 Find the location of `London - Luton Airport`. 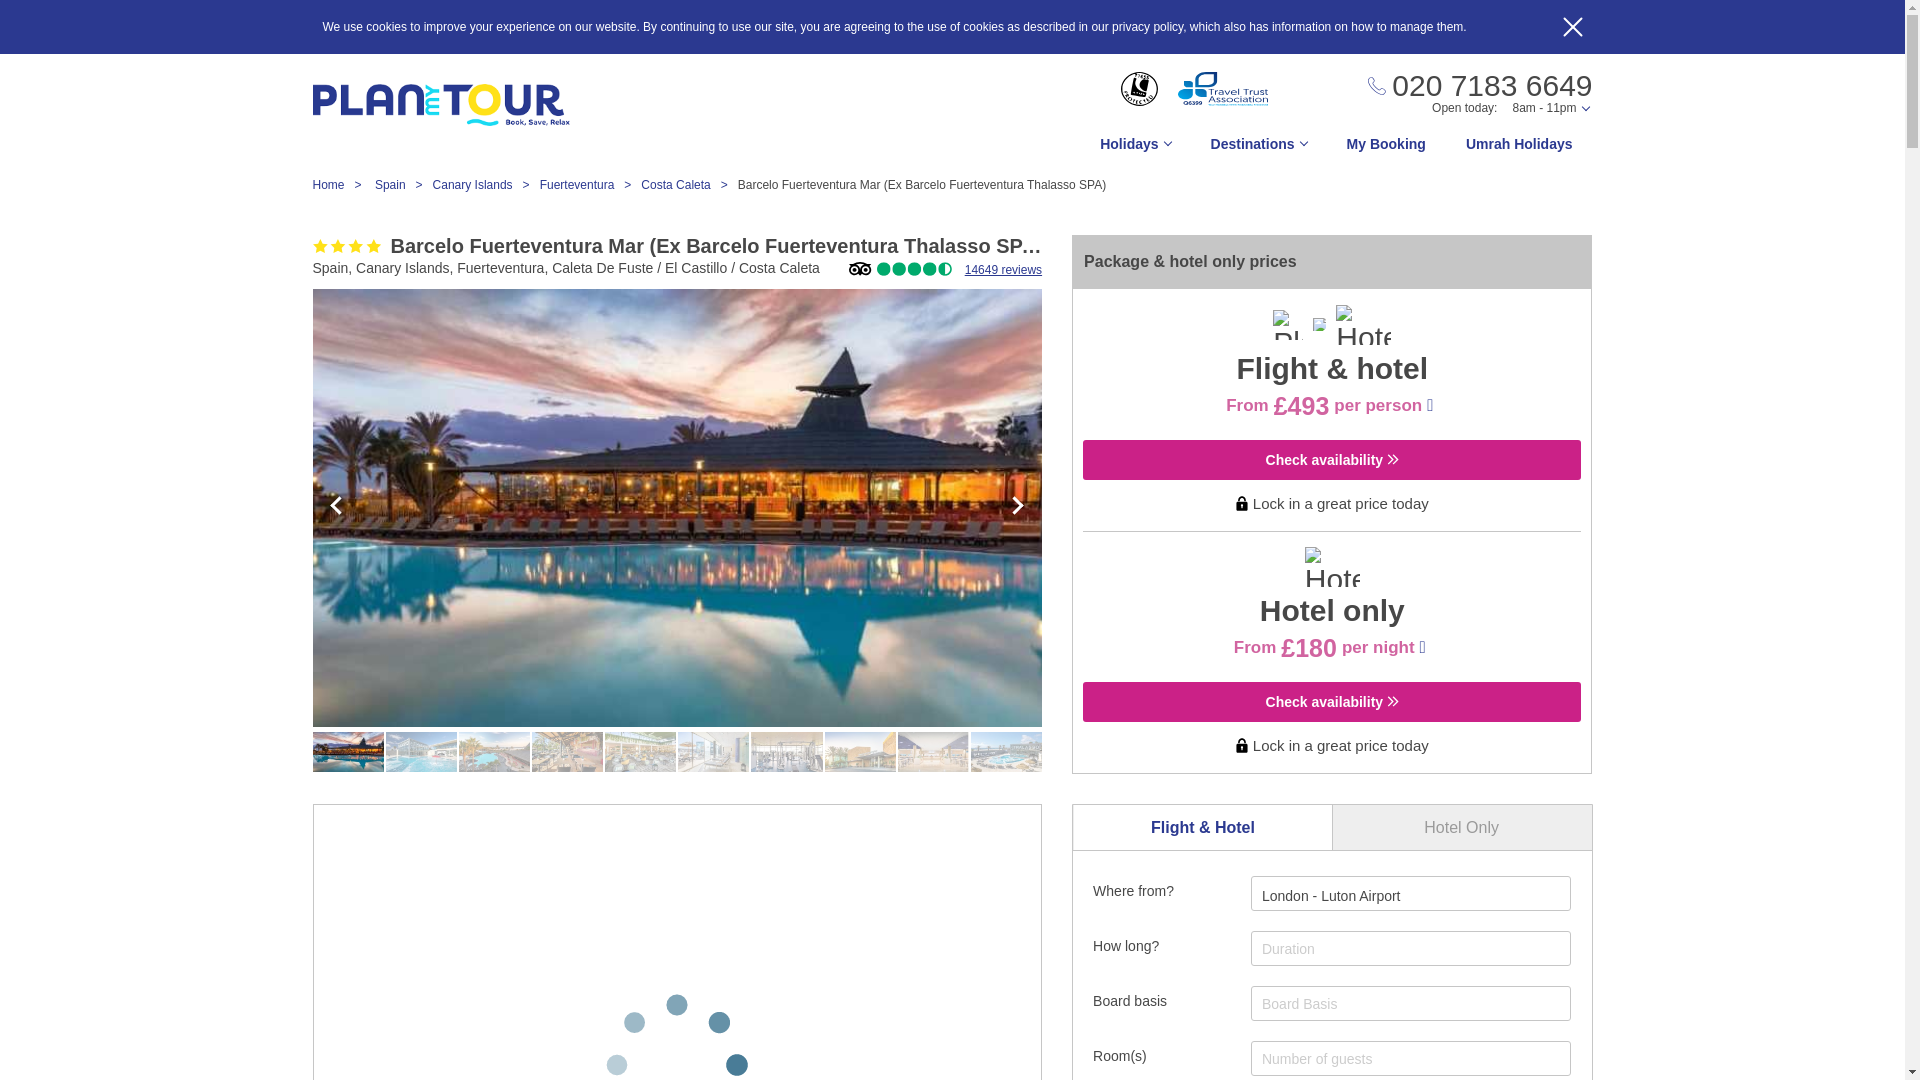

London - Luton Airport is located at coordinates (1331, 896).